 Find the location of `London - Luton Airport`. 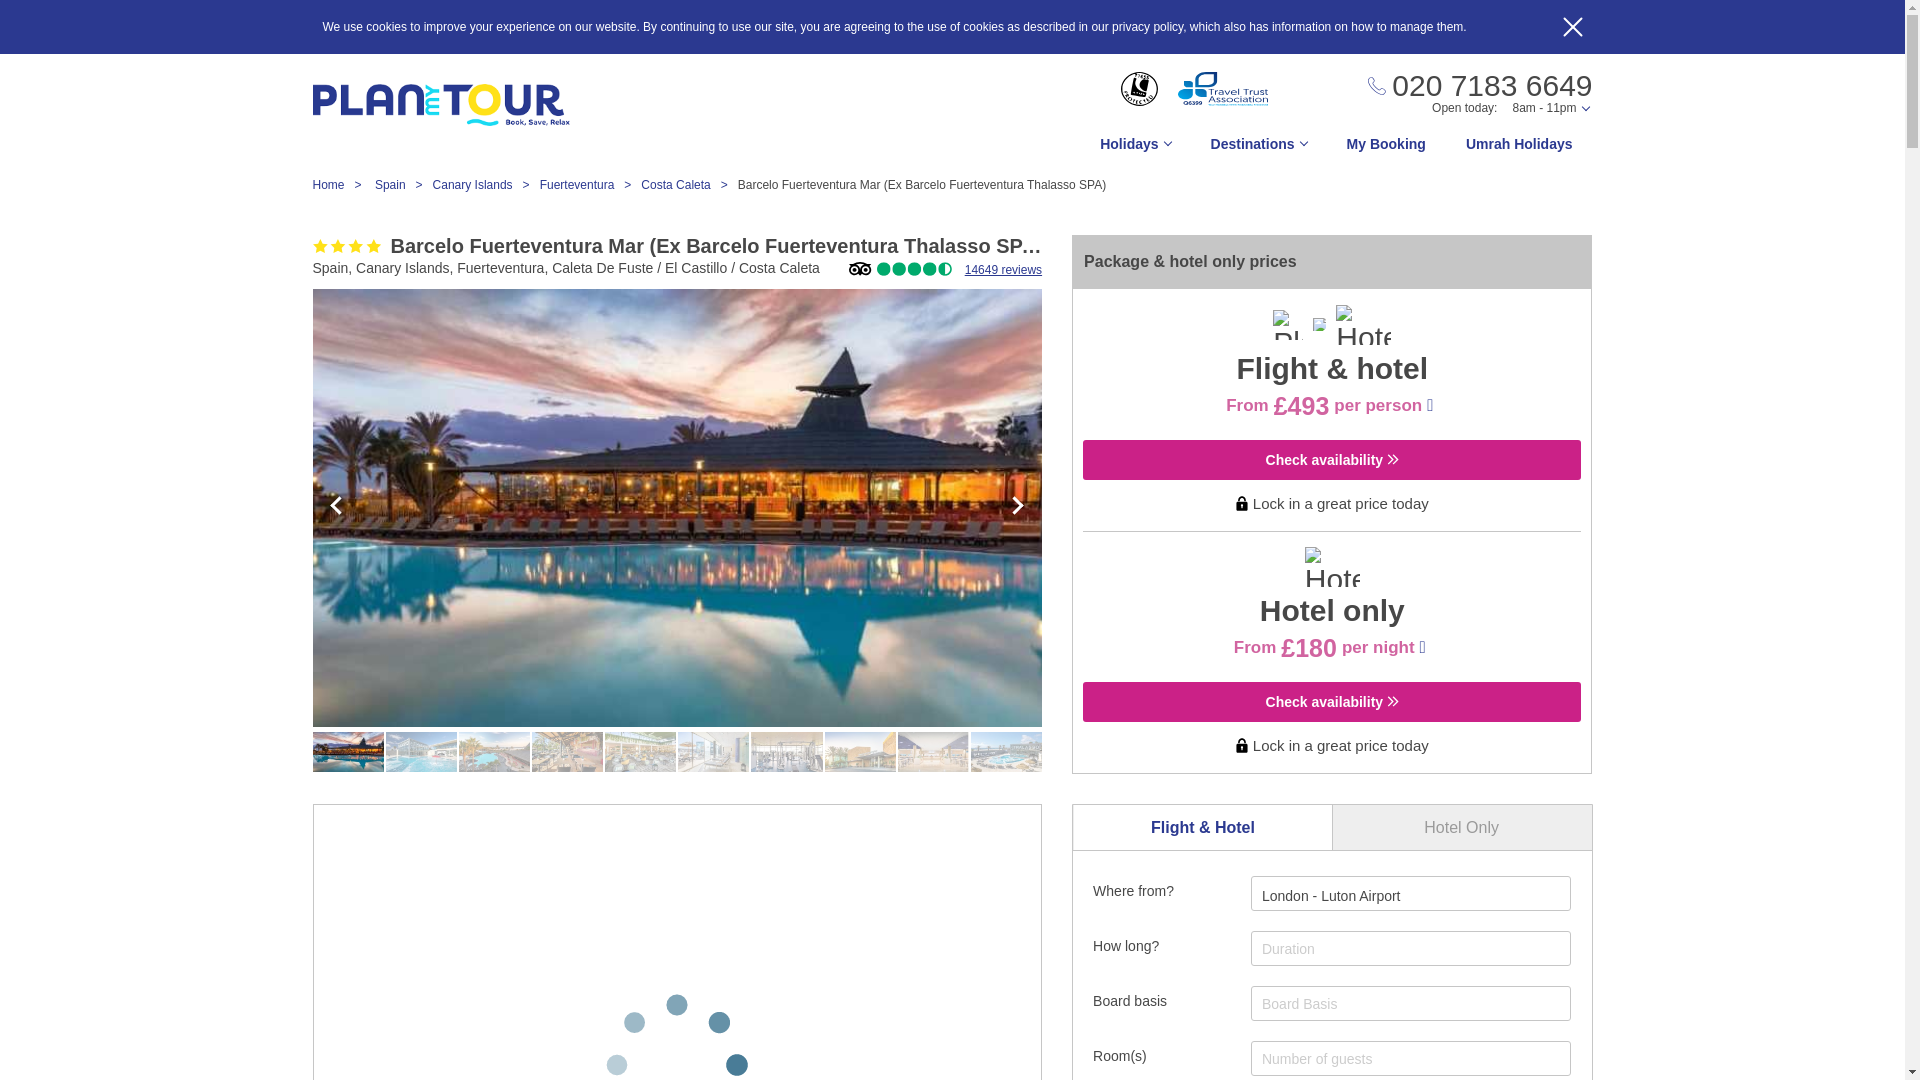

London - Luton Airport is located at coordinates (1331, 896).